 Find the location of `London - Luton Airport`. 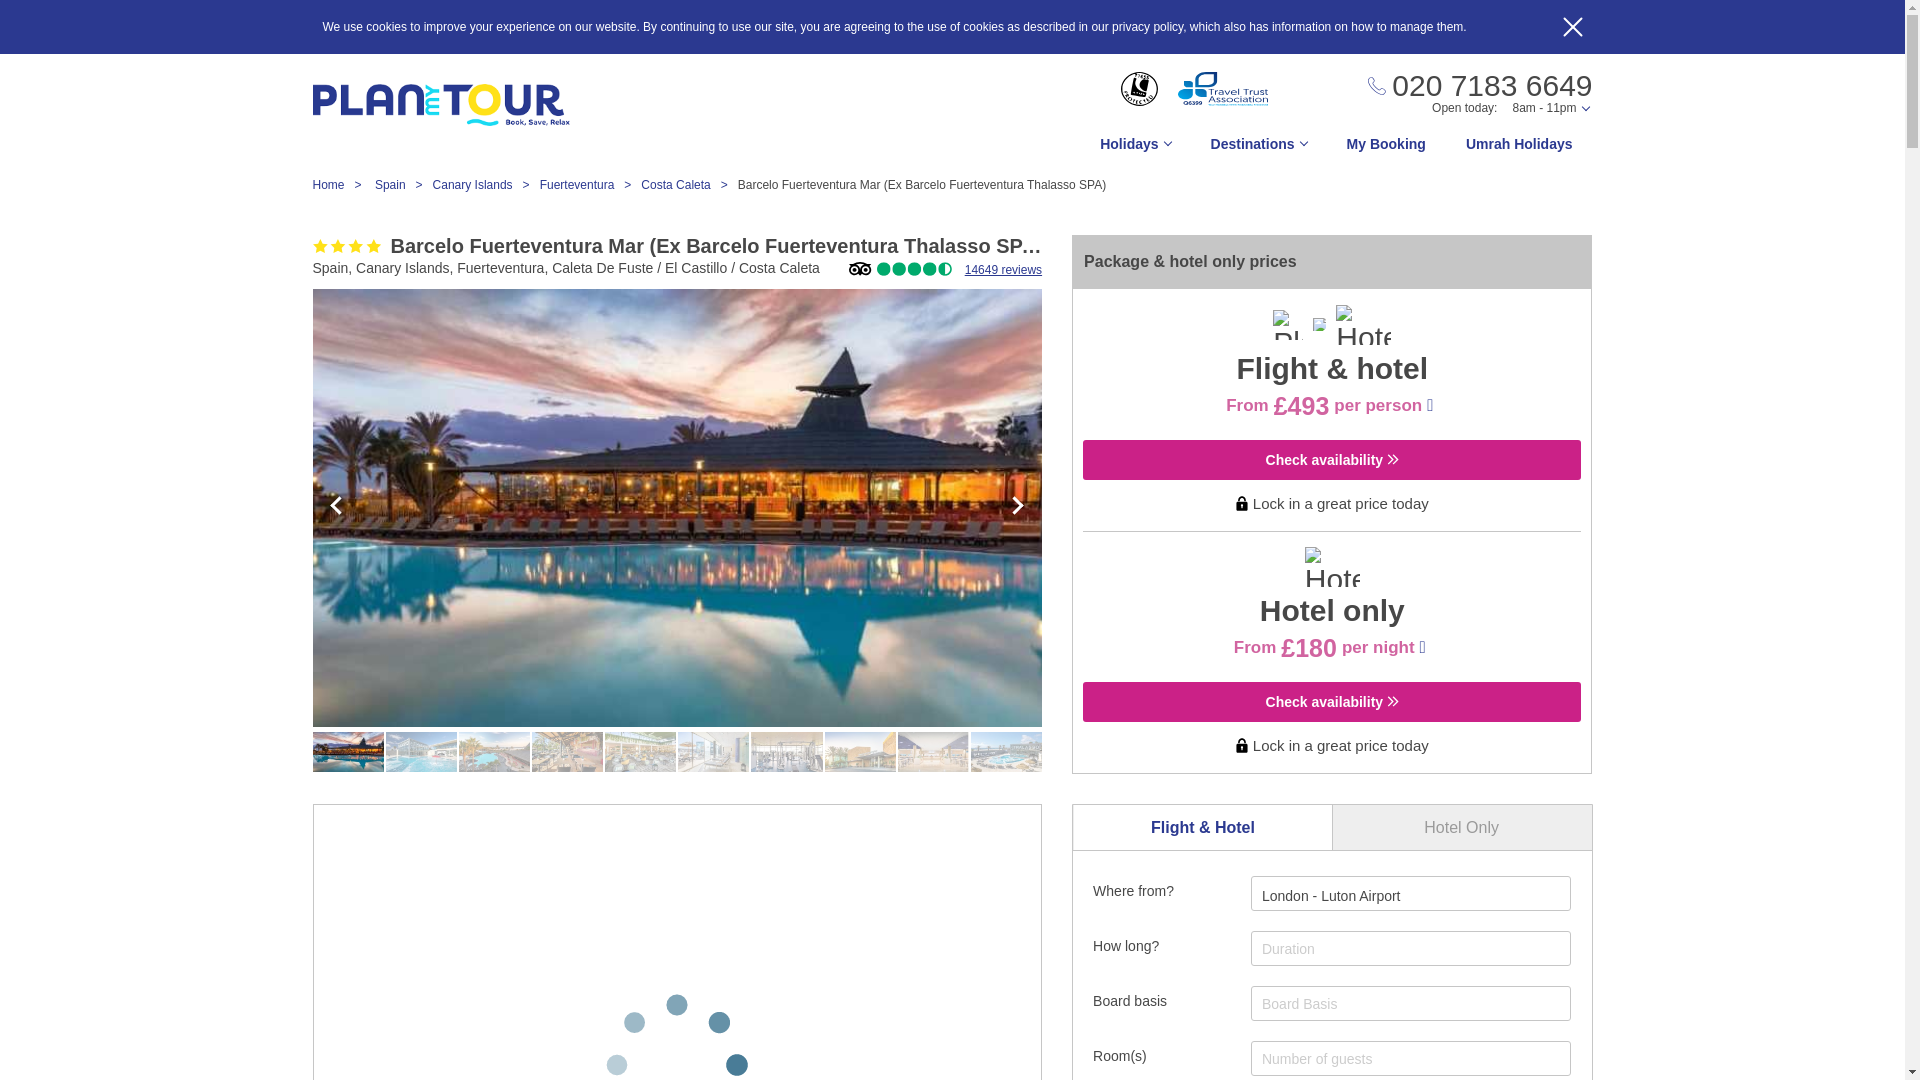

London - Luton Airport is located at coordinates (1331, 896).